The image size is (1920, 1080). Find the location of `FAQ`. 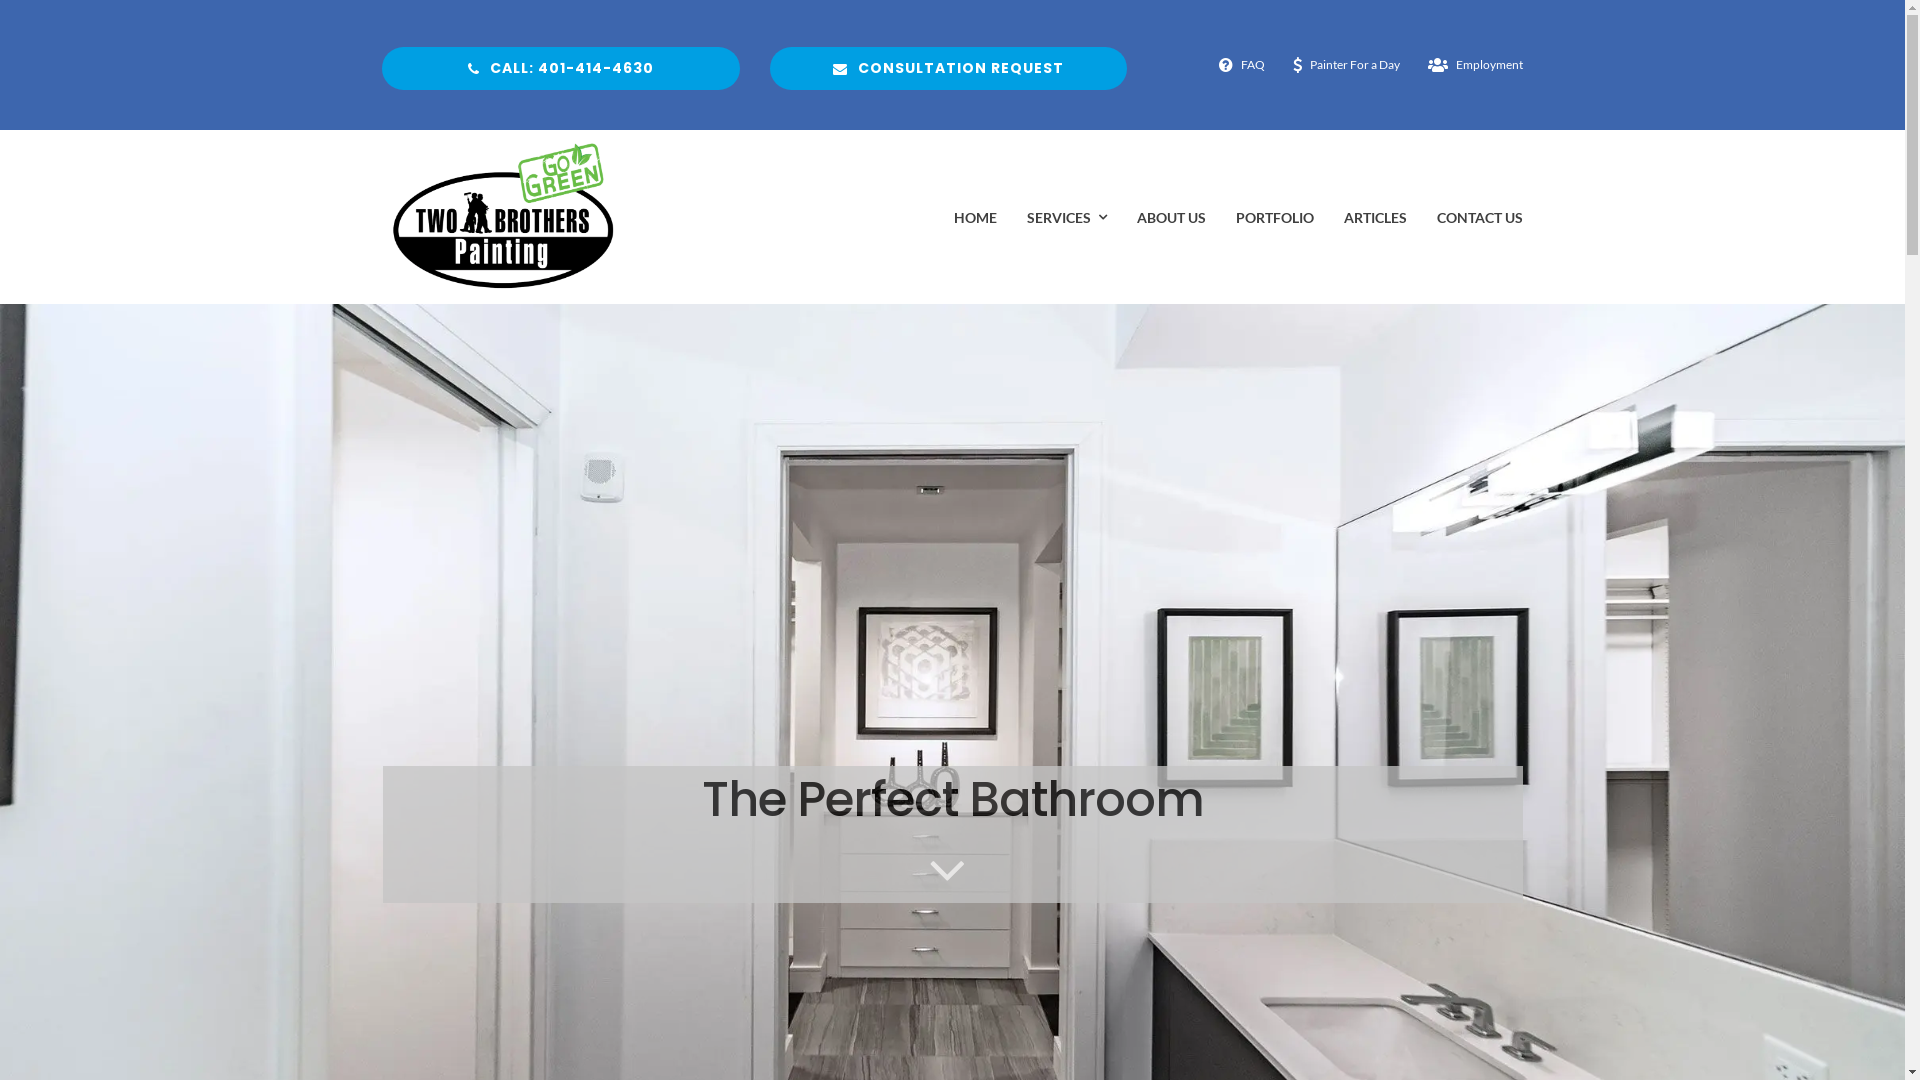

FAQ is located at coordinates (1238, 65).